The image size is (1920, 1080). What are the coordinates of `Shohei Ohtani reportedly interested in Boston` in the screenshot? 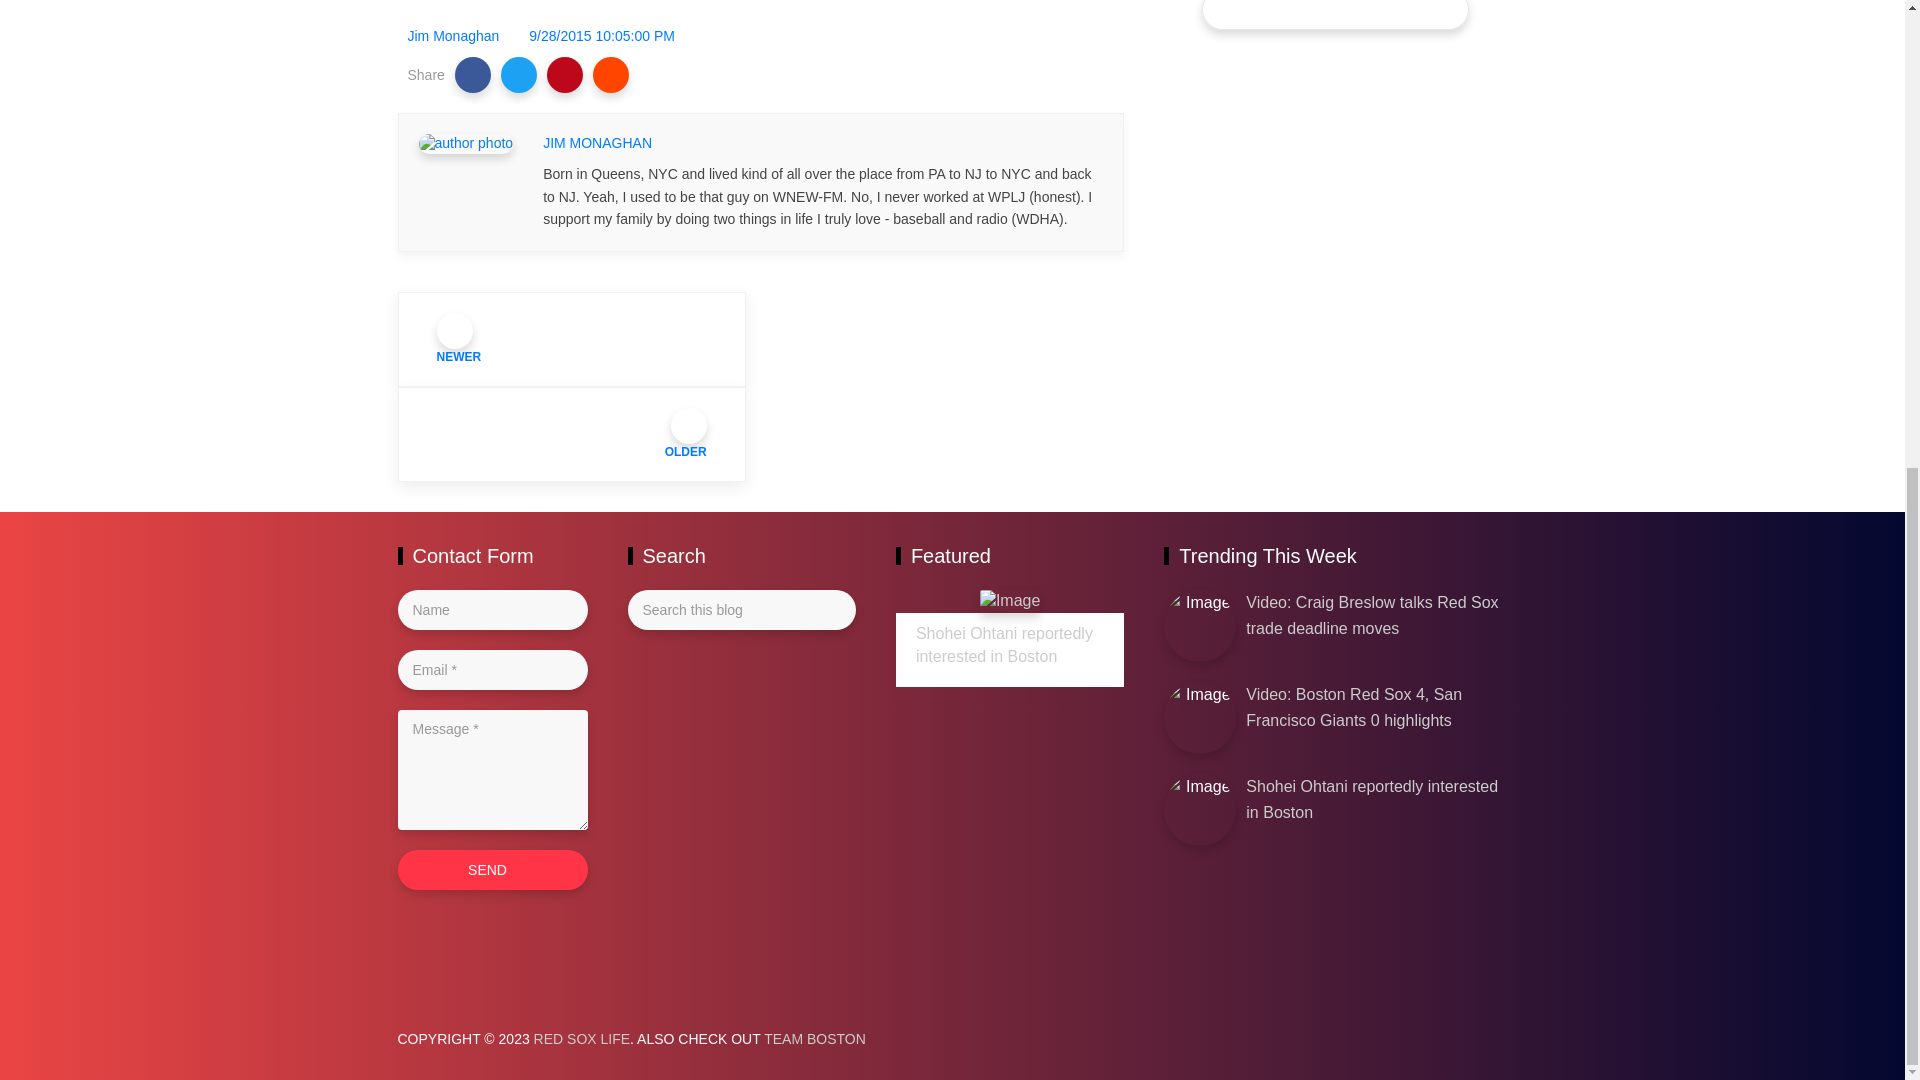 It's located at (1004, 645).